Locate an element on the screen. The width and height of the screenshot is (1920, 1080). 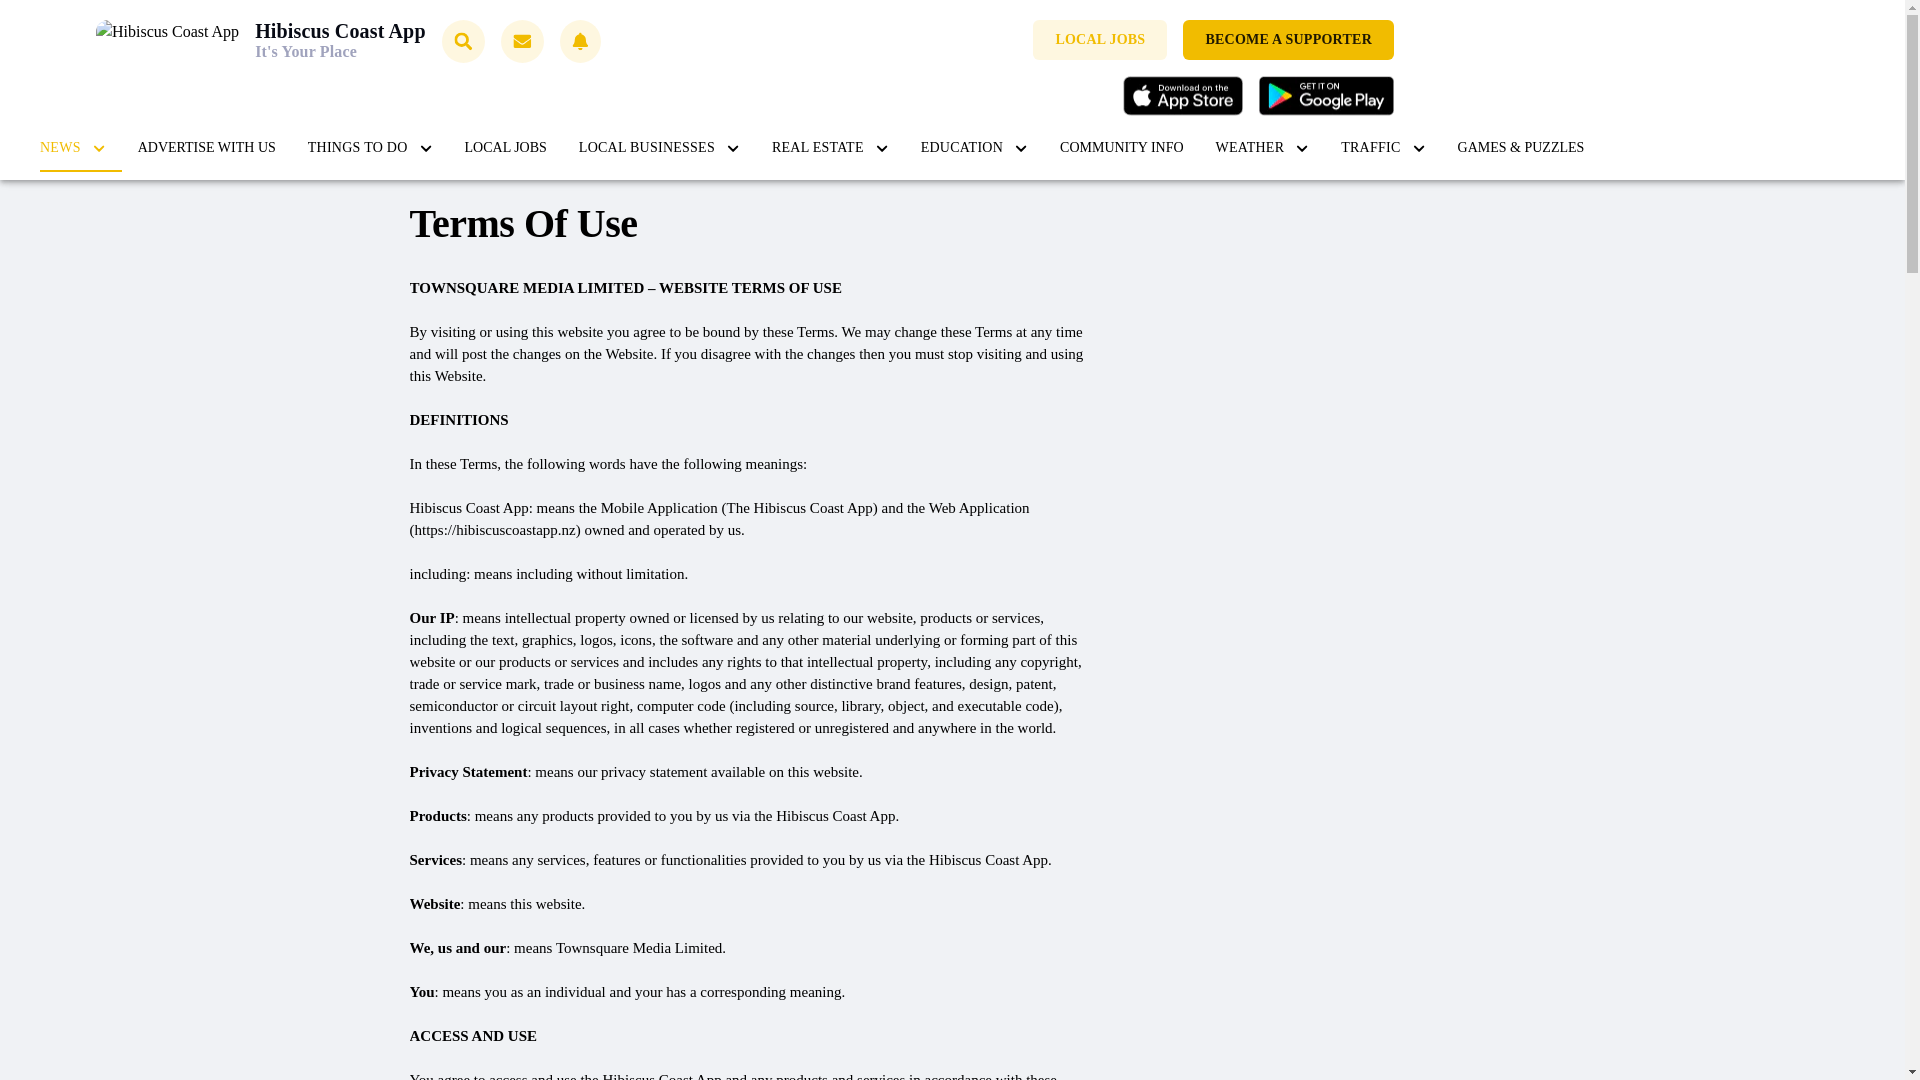
REAL ESTATE is located at coordinates (830, 148).